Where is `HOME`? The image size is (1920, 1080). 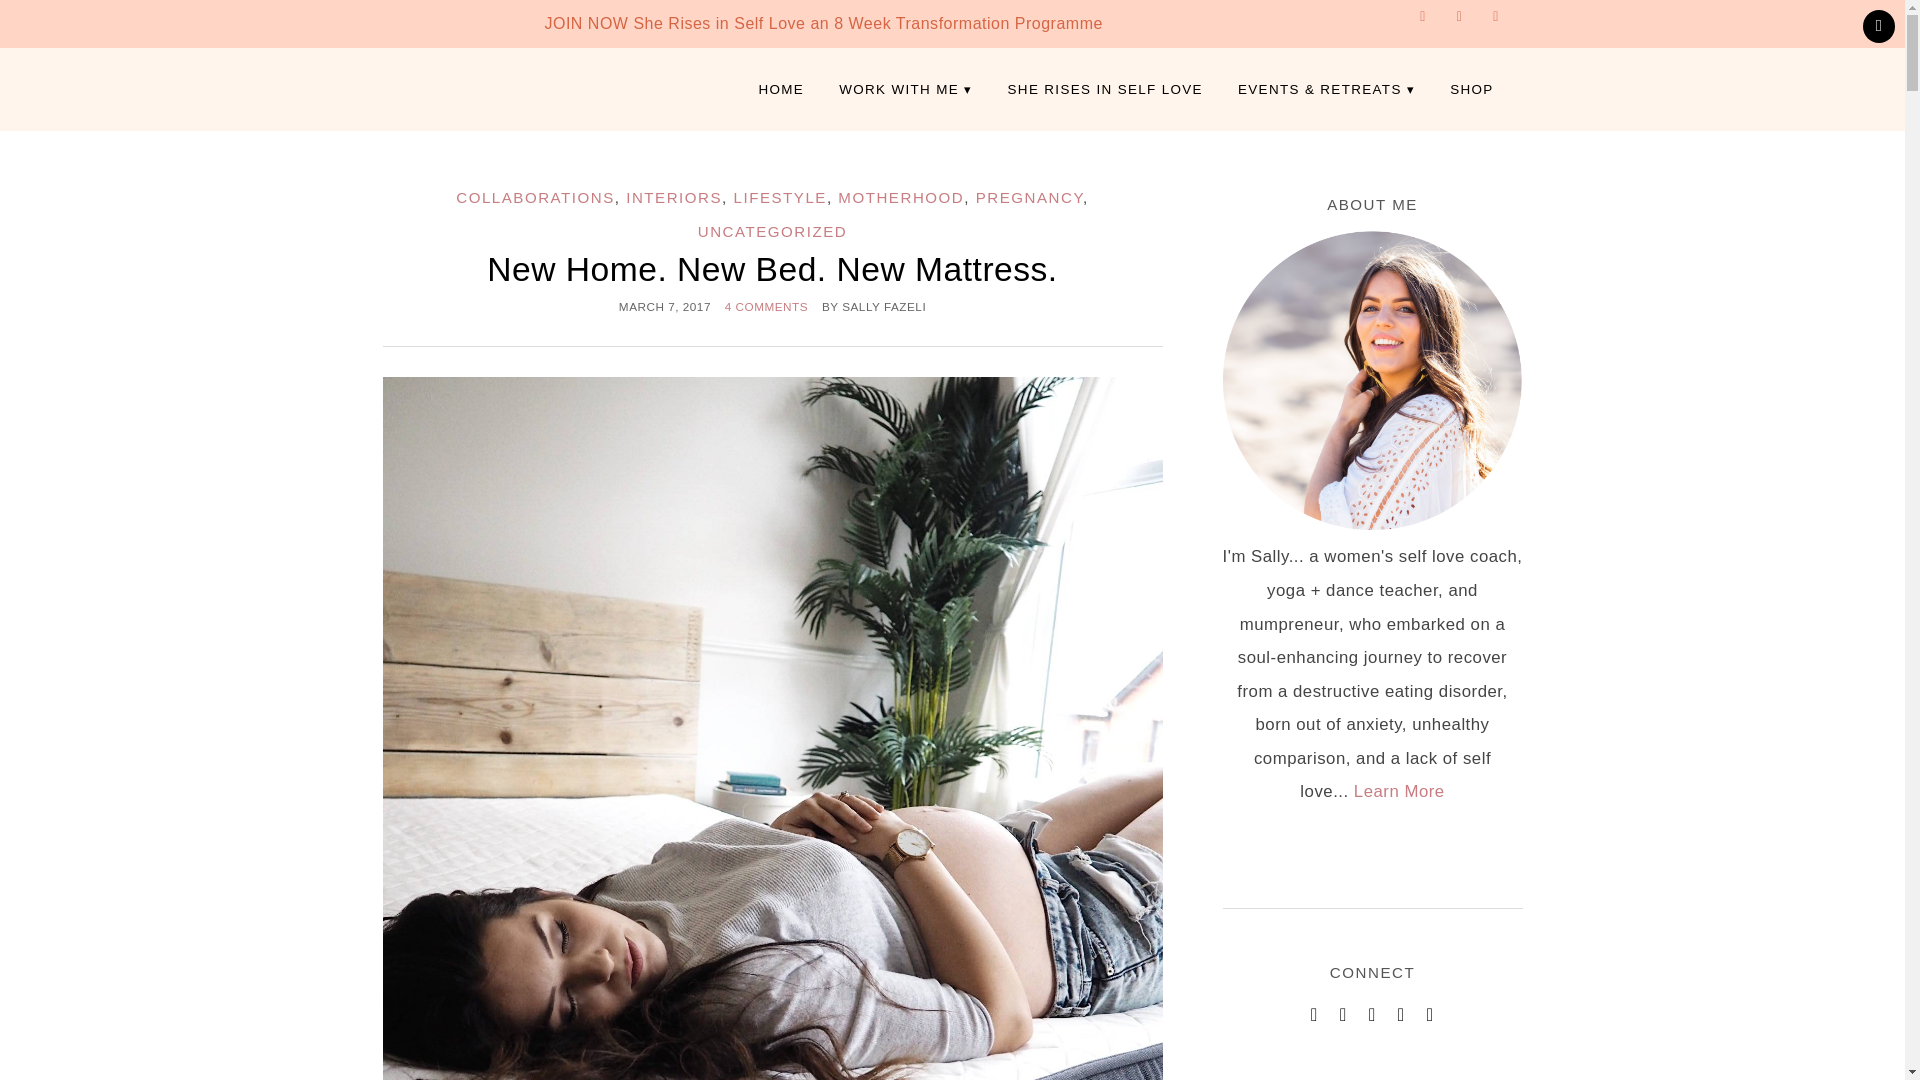
HOME is located at coordinates (781, 90).